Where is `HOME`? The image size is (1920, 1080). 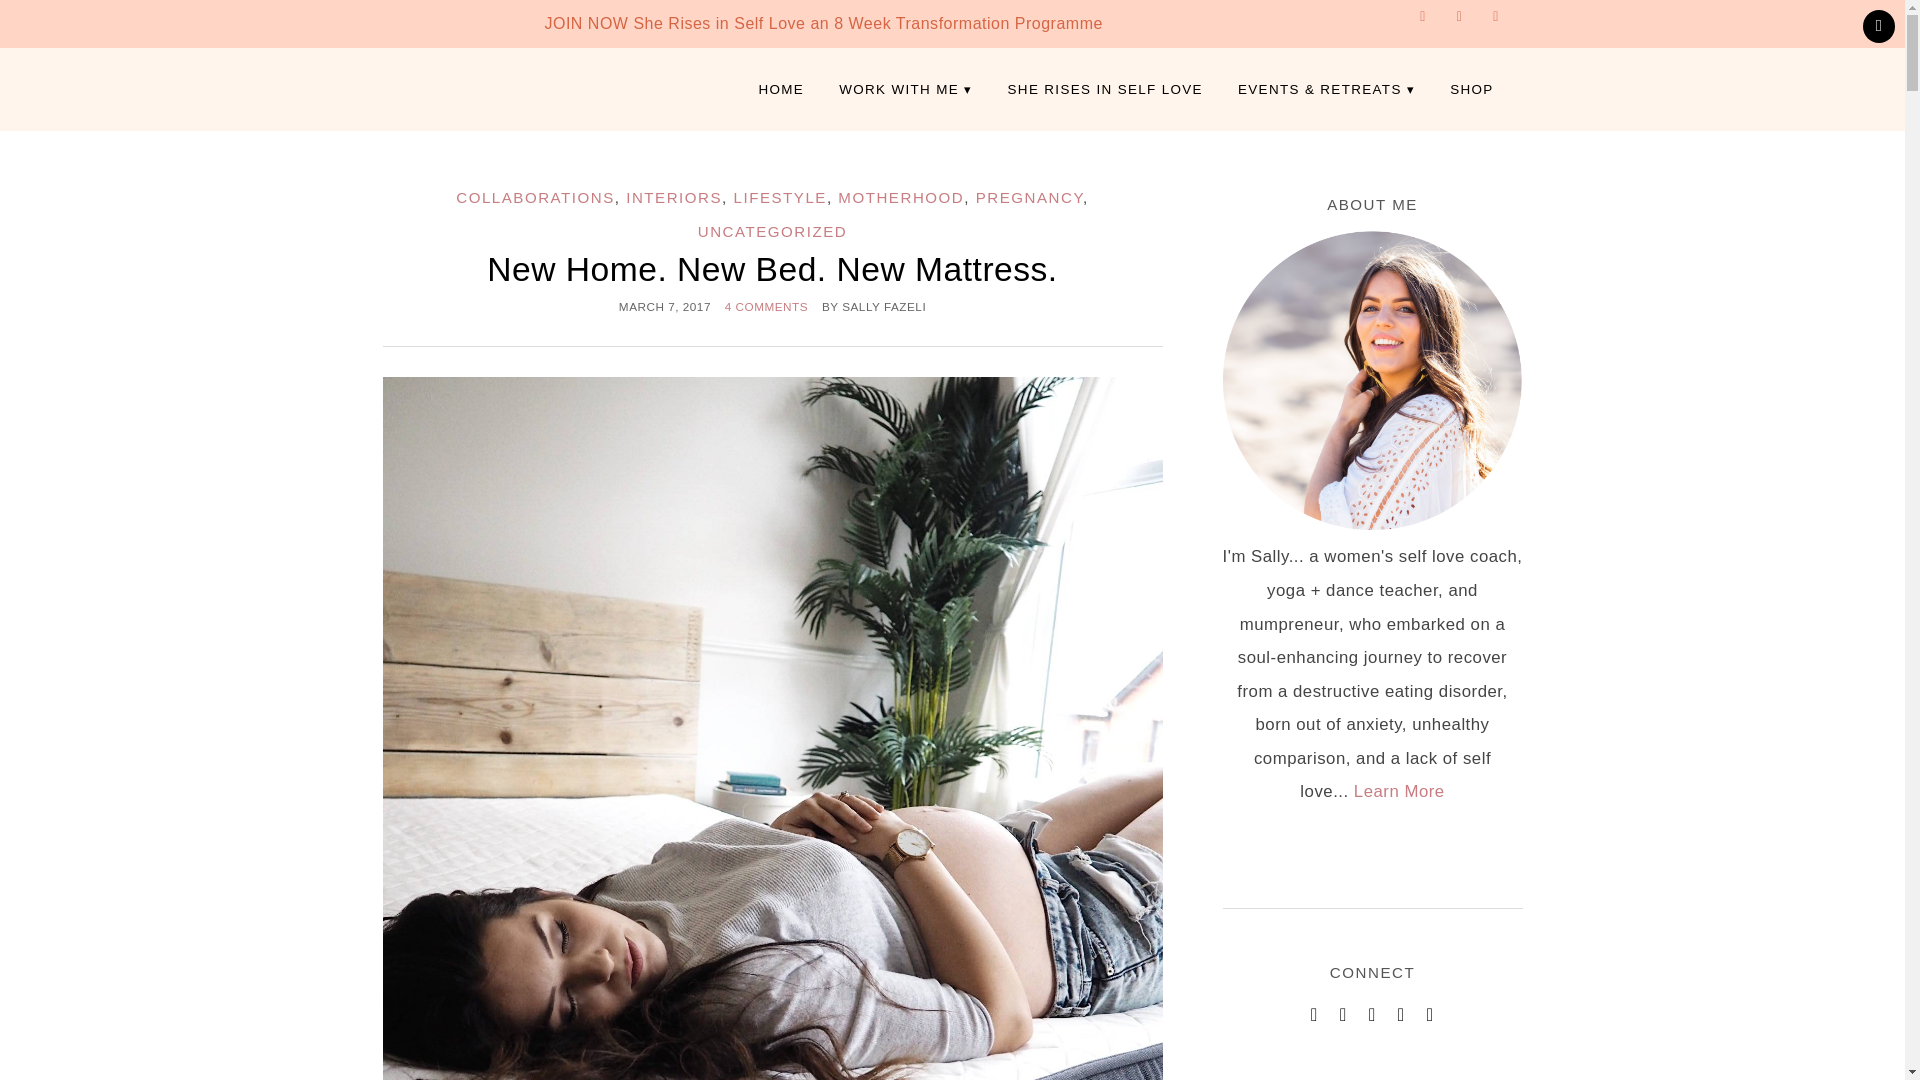
HOME is located at coordinates (781, 90).